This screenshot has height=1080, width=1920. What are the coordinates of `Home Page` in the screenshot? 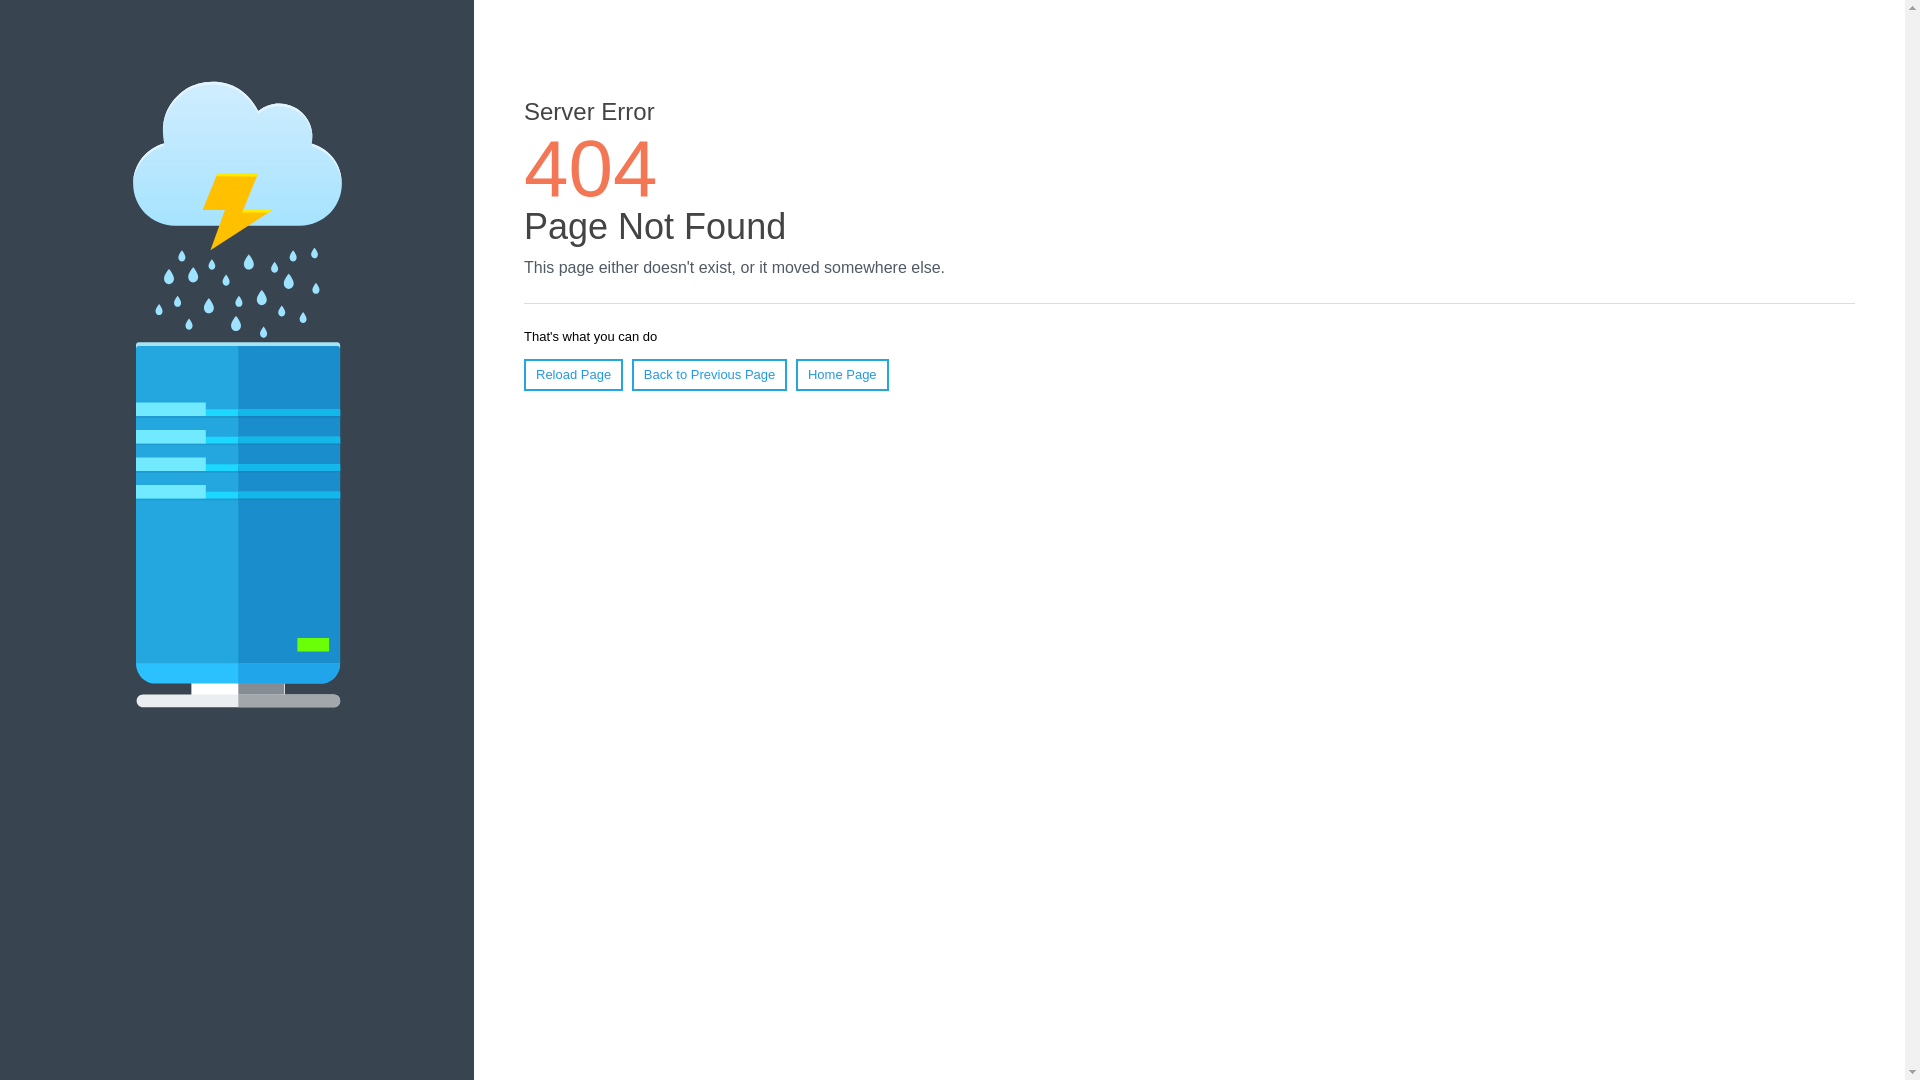 It's located at (842, 375).